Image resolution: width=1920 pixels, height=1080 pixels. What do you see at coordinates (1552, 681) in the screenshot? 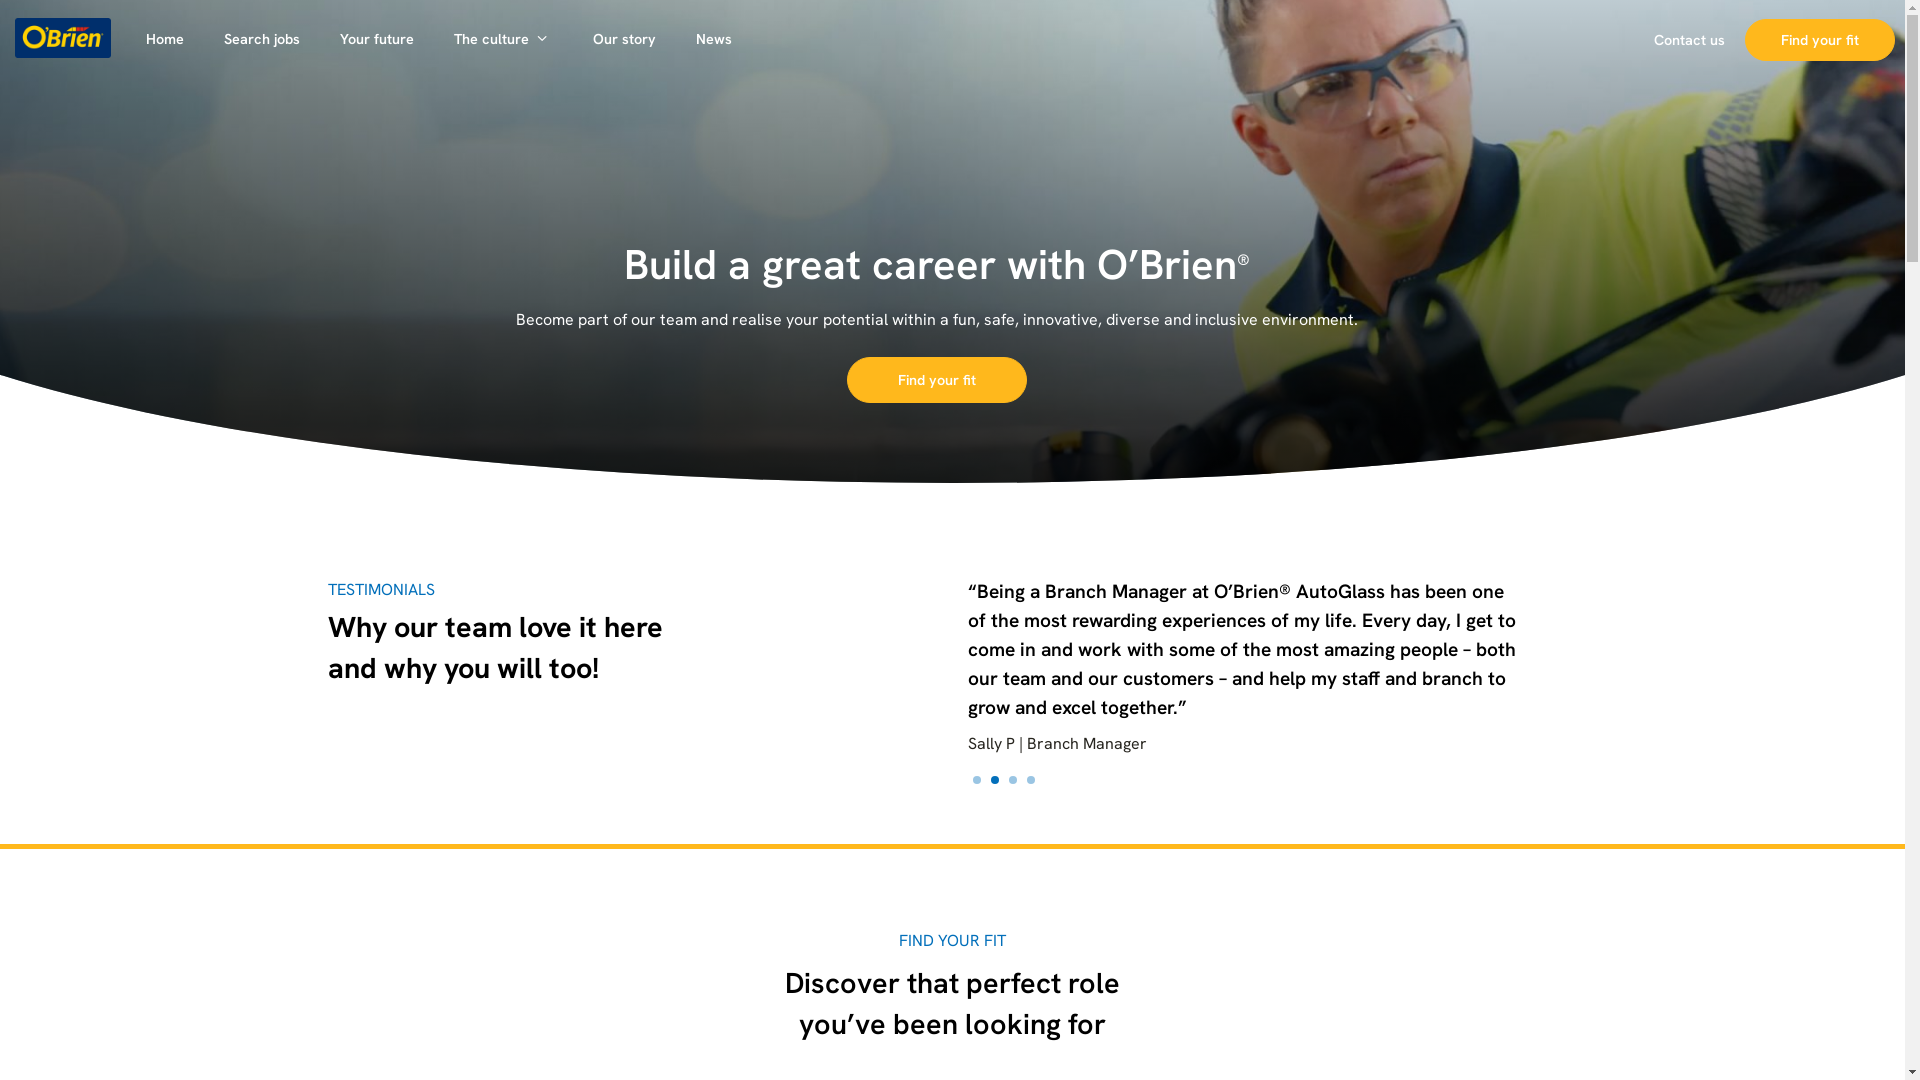
I see `Next` at bounding box center [1552, 681].